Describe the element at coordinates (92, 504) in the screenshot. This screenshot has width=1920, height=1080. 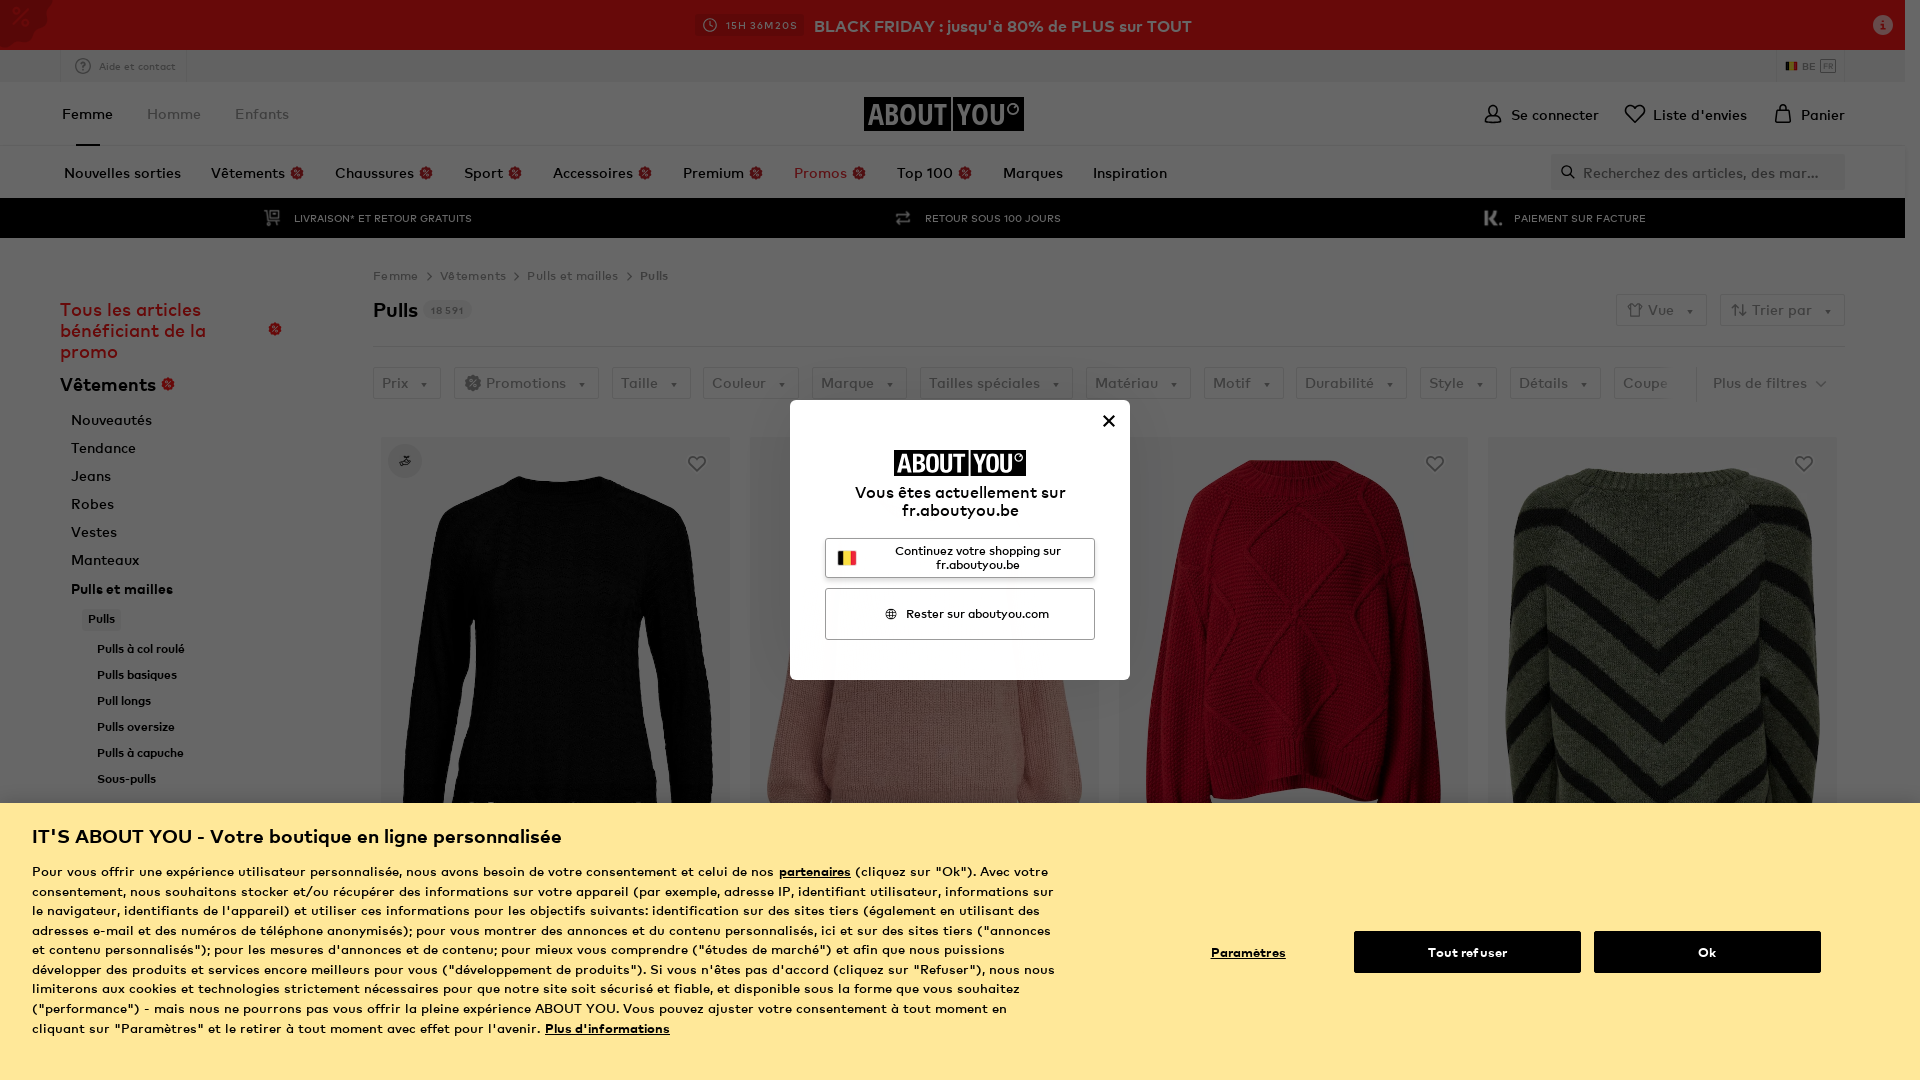
I see `Robes` at that location.